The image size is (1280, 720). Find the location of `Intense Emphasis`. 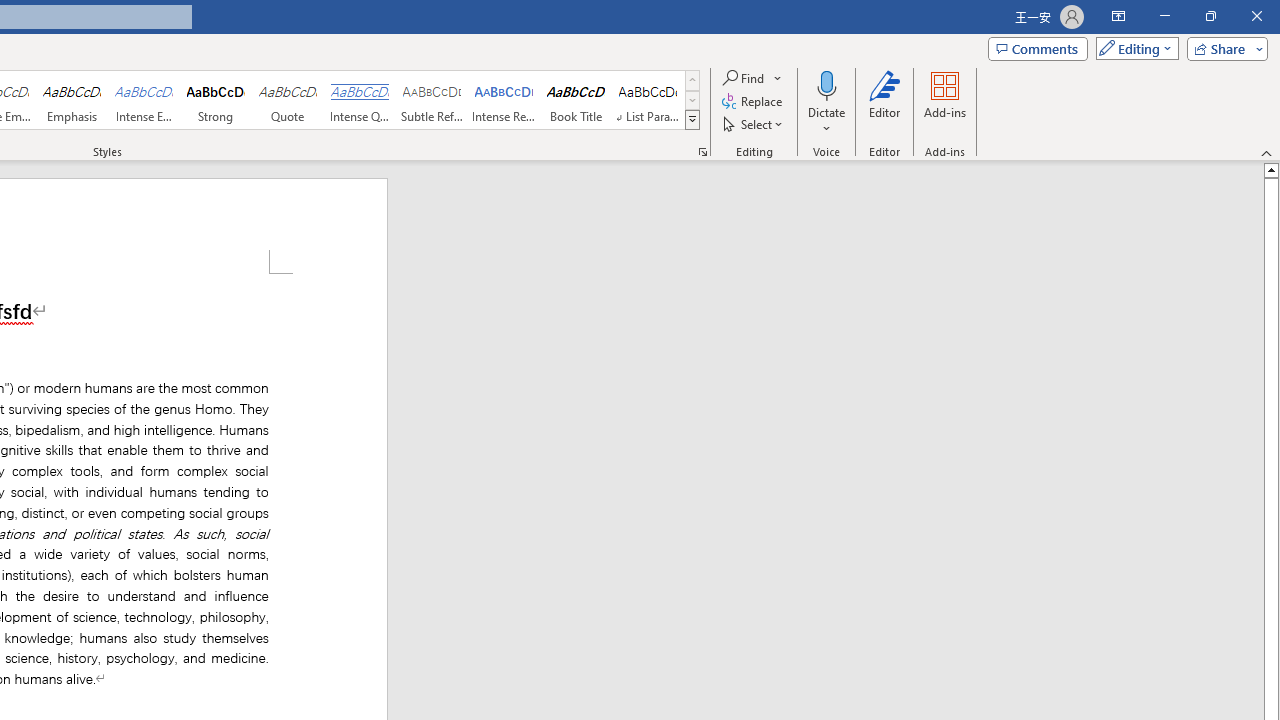

Intense Emphasis is located at coordinates (144, 100).